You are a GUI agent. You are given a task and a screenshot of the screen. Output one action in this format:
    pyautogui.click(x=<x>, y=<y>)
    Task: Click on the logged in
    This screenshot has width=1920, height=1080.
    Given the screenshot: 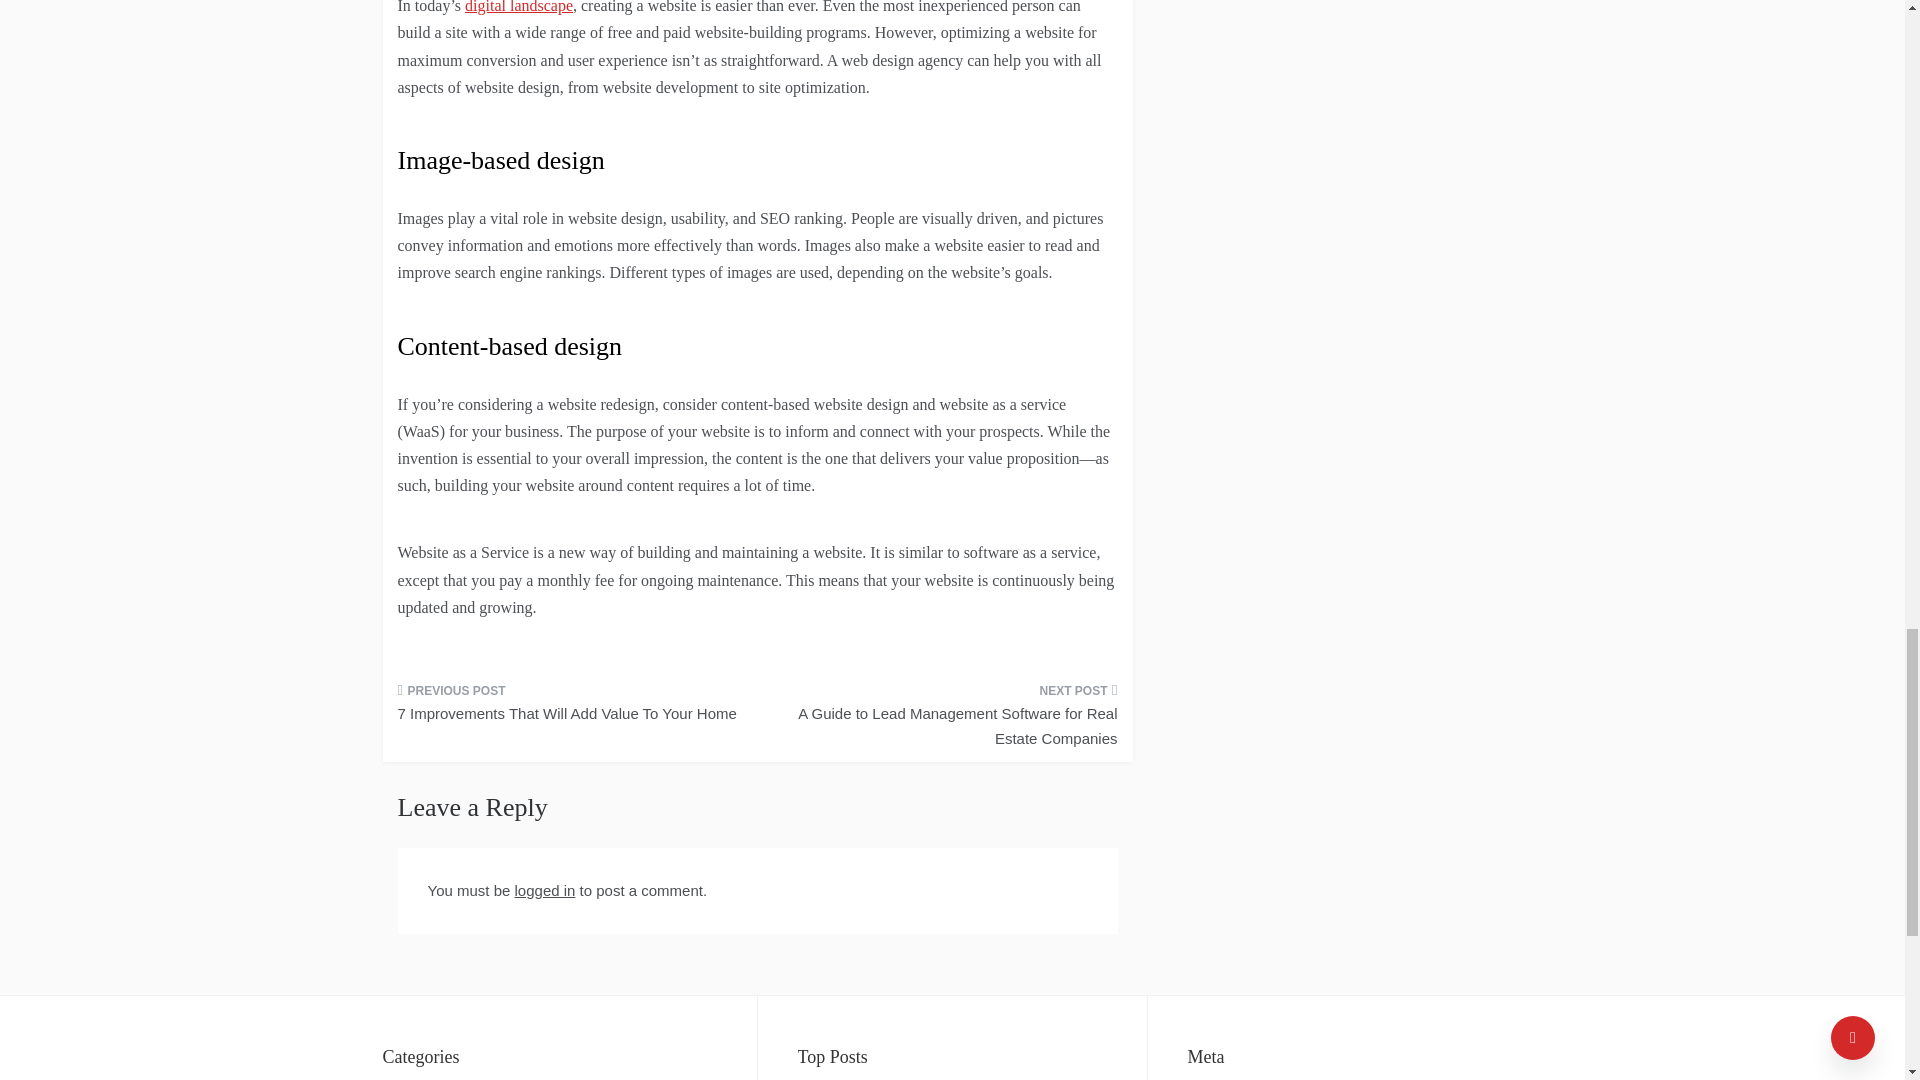 What is the action you would take?
    pyautogui.click(x=545, y=890)
    